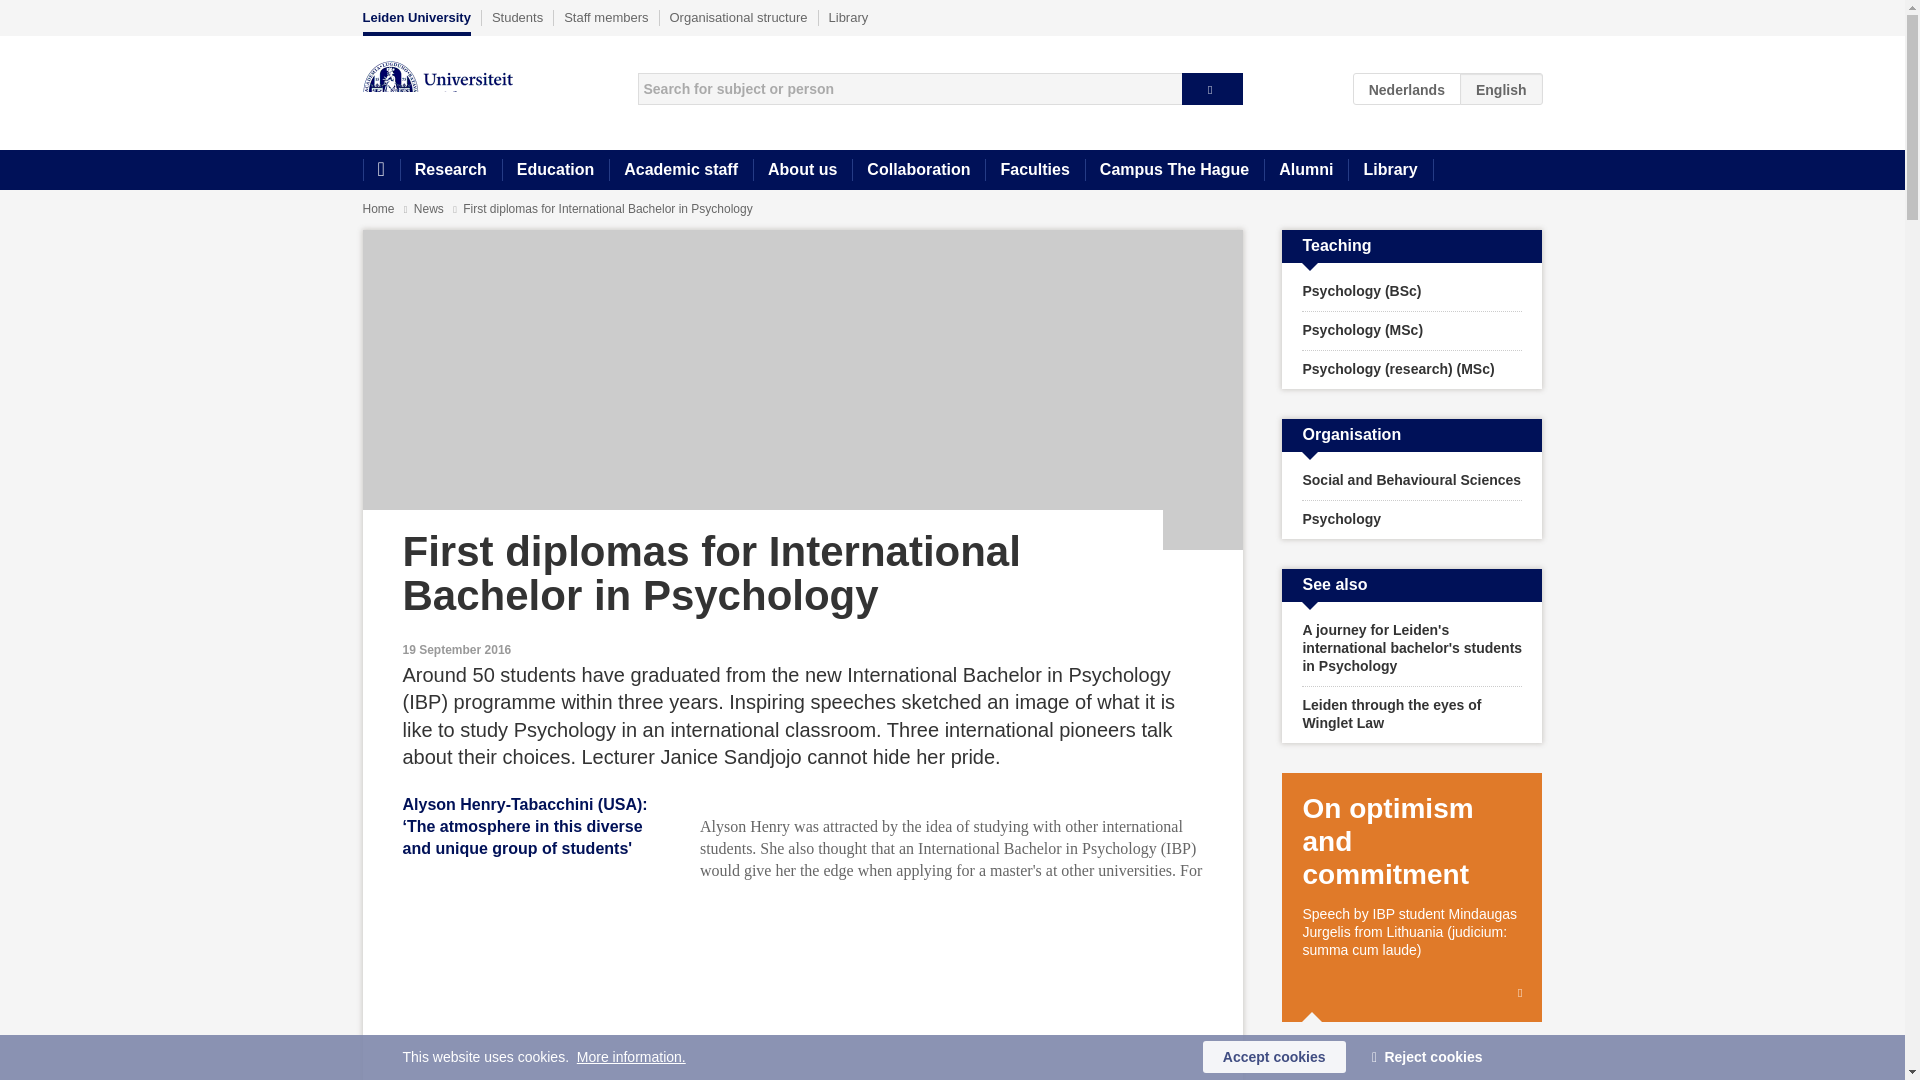 Image resolution: width=1920 pixels, height=1080 pixels. Describe the element at coordinates (380, 170) in the screenshot. I see `Home` at that location.